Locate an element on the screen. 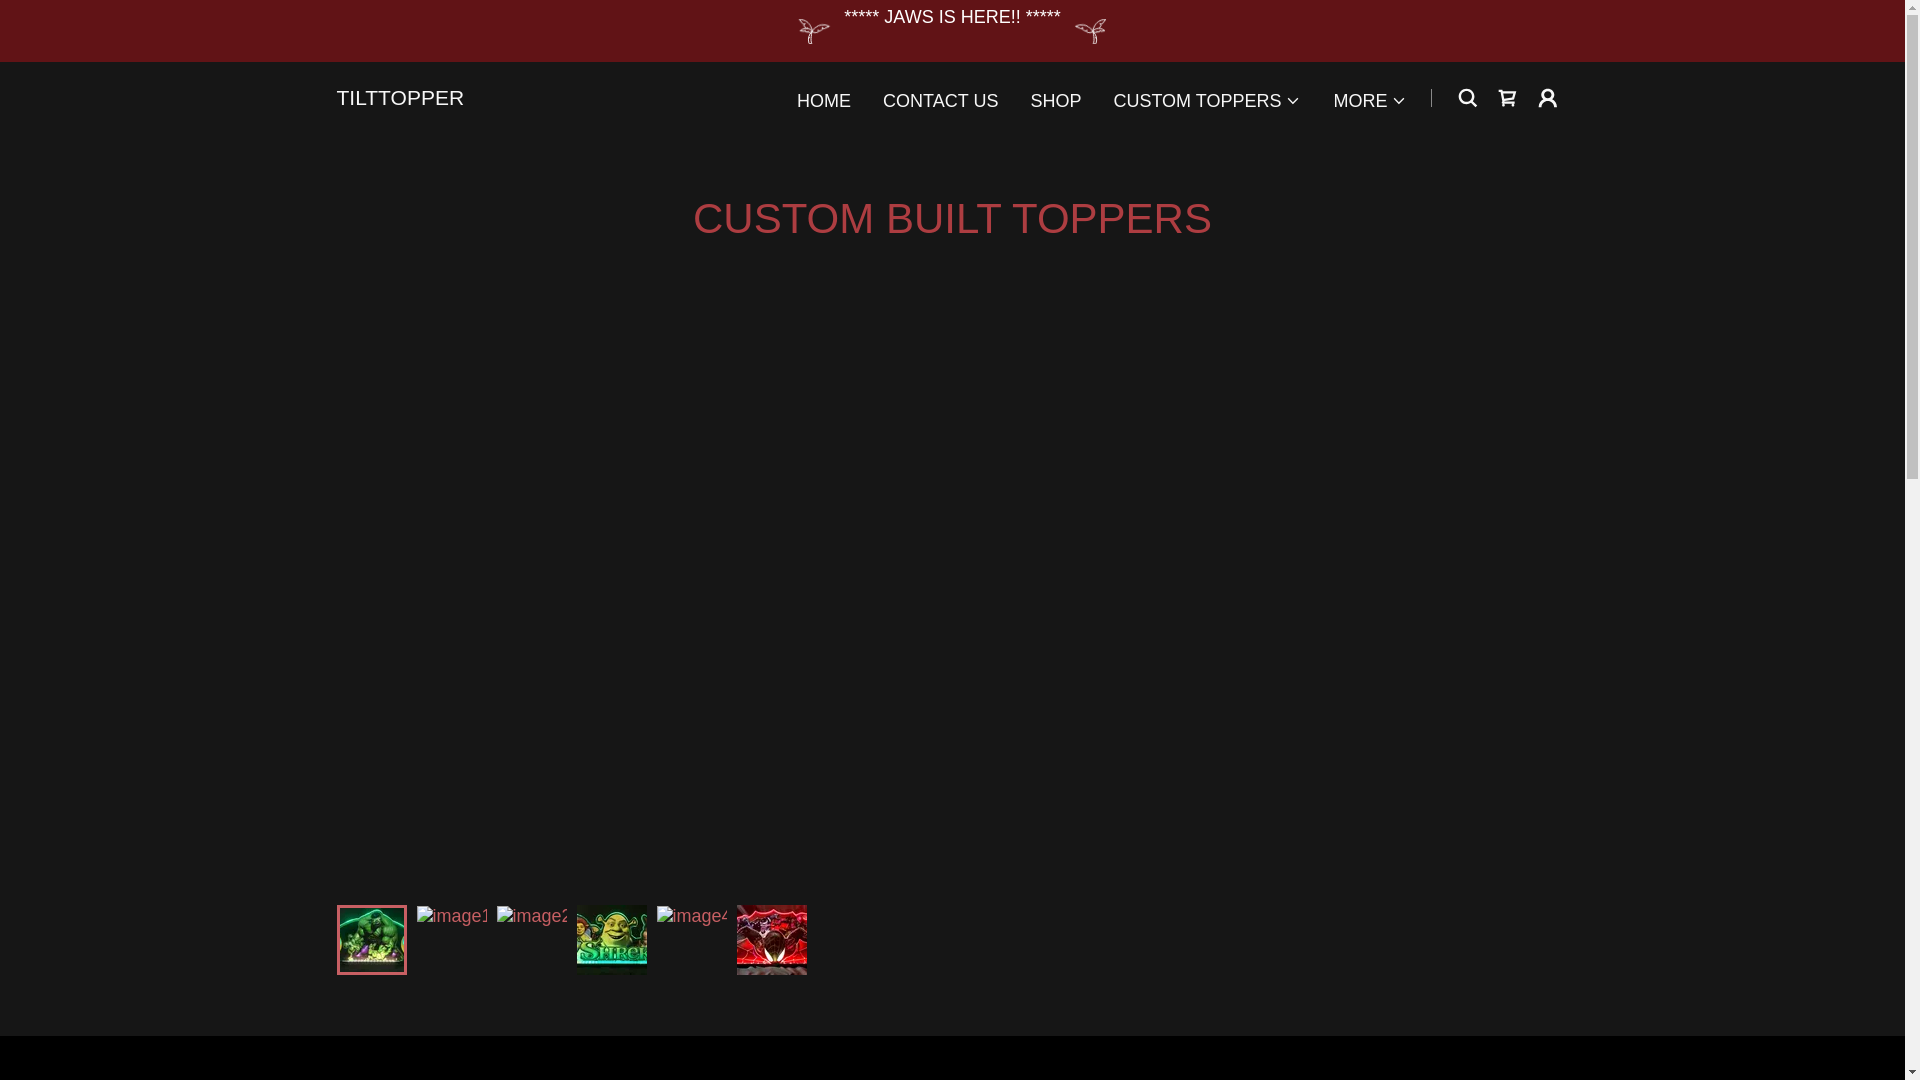 The height and width of the screenshot is (1080, 1920). CONTACT US is located at coordinates (940, 100).